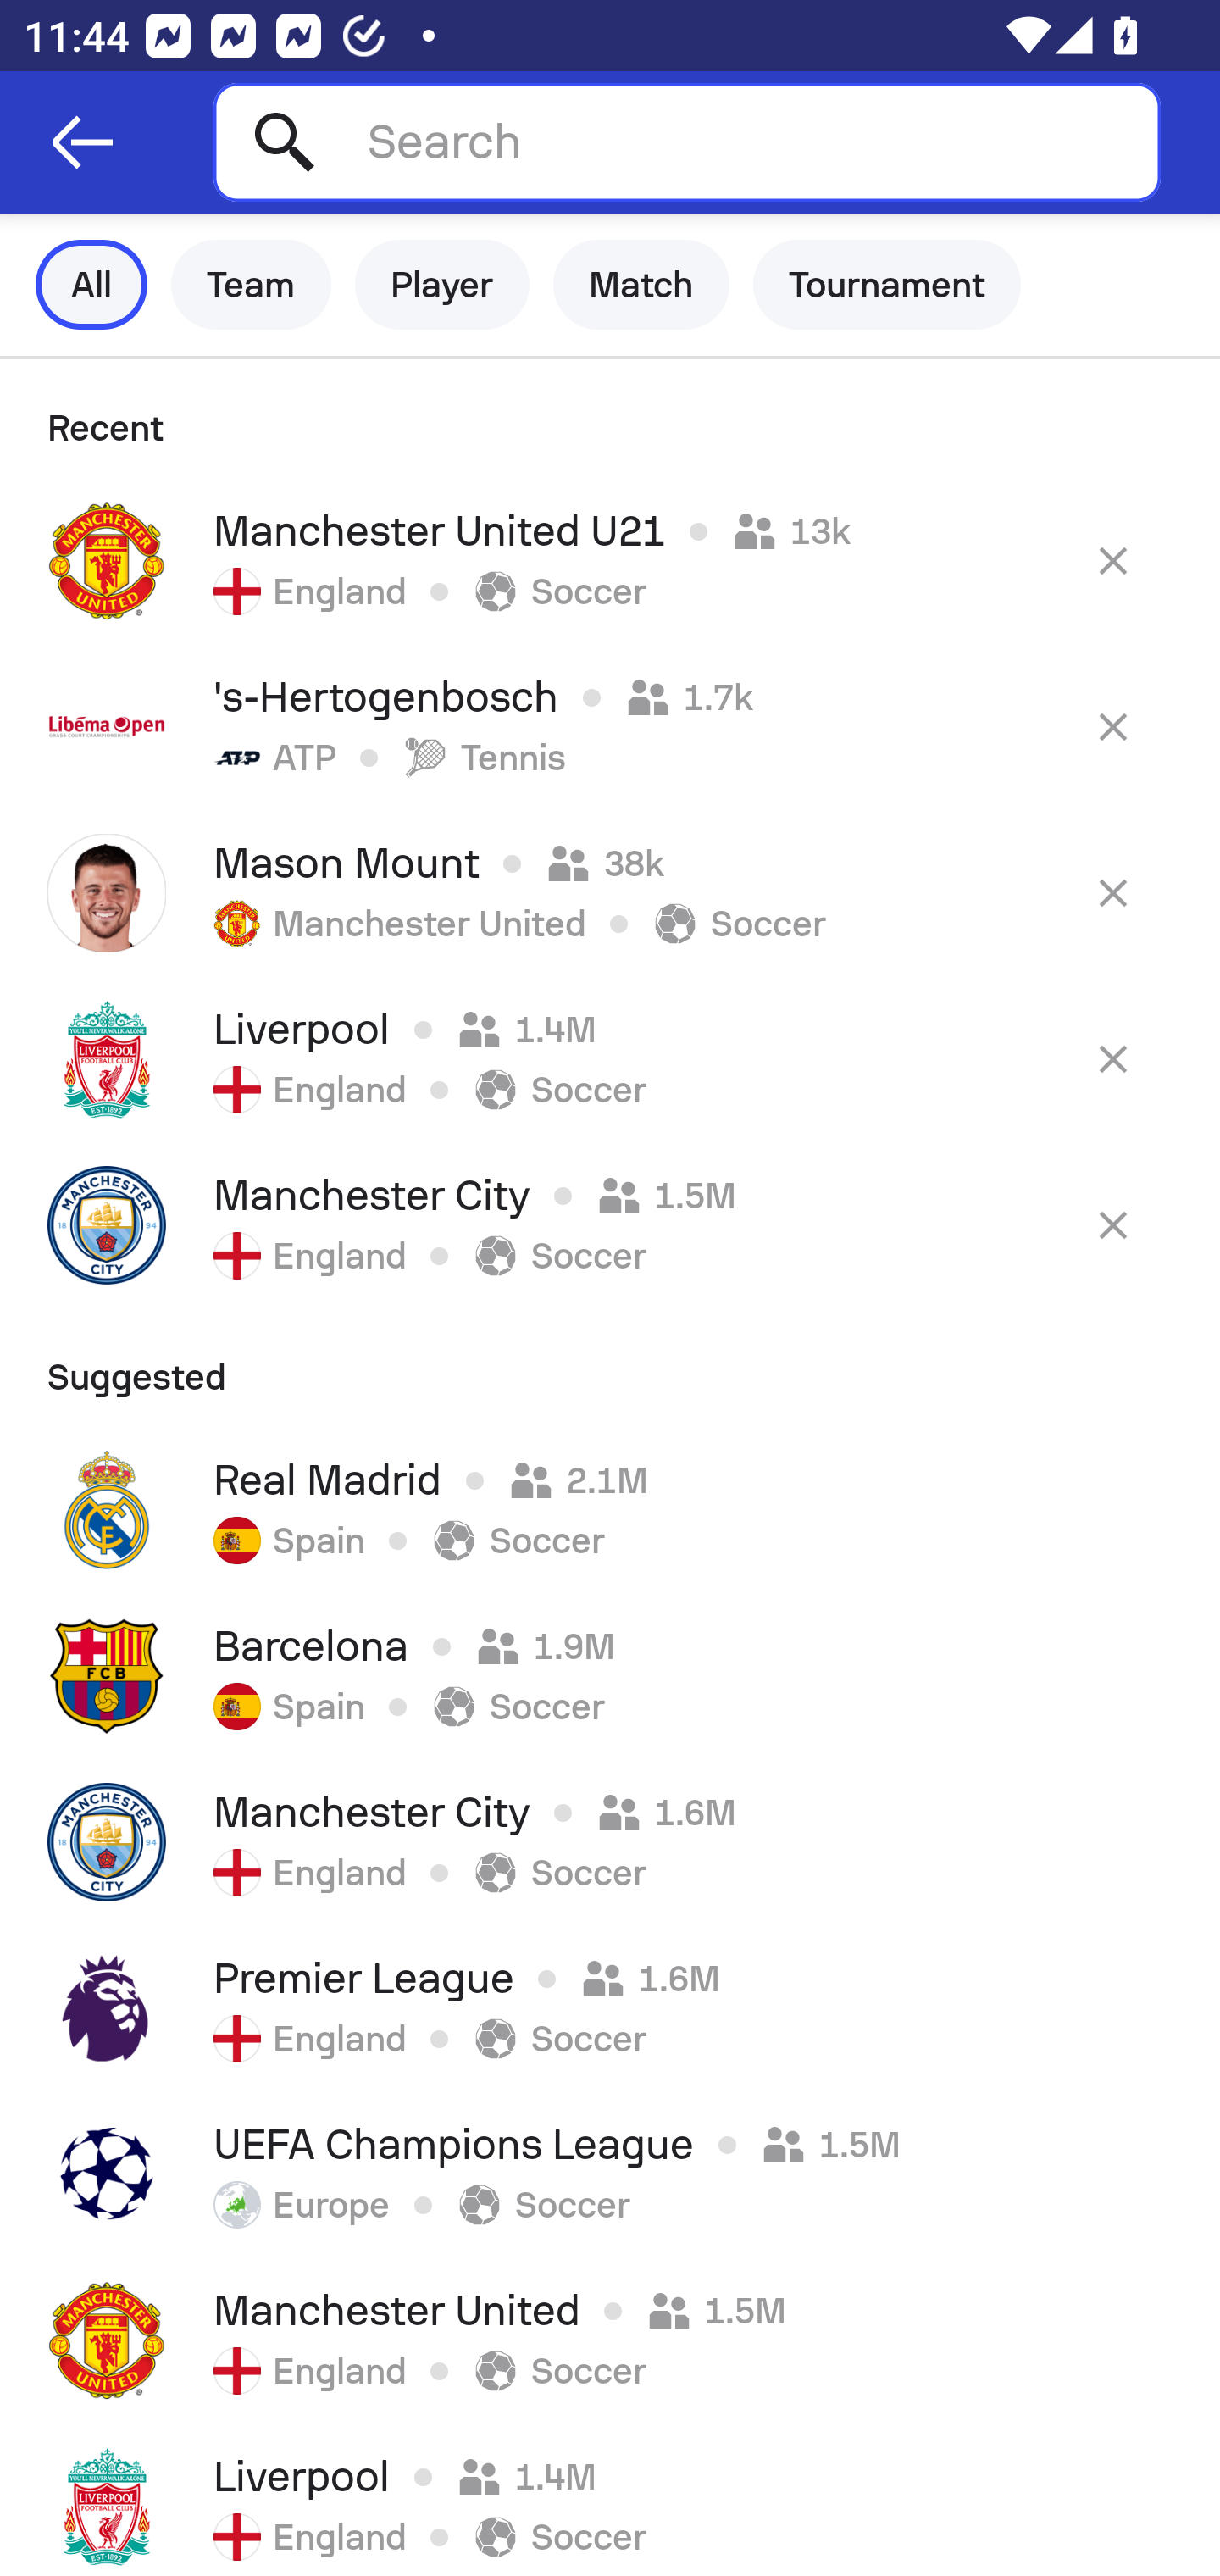 This screenshot has height=2576, width=1220. Describe the element at coordinates (610, 2340) in the screenshot. I see `Manchester United 1.5M England Soccer` at that location.